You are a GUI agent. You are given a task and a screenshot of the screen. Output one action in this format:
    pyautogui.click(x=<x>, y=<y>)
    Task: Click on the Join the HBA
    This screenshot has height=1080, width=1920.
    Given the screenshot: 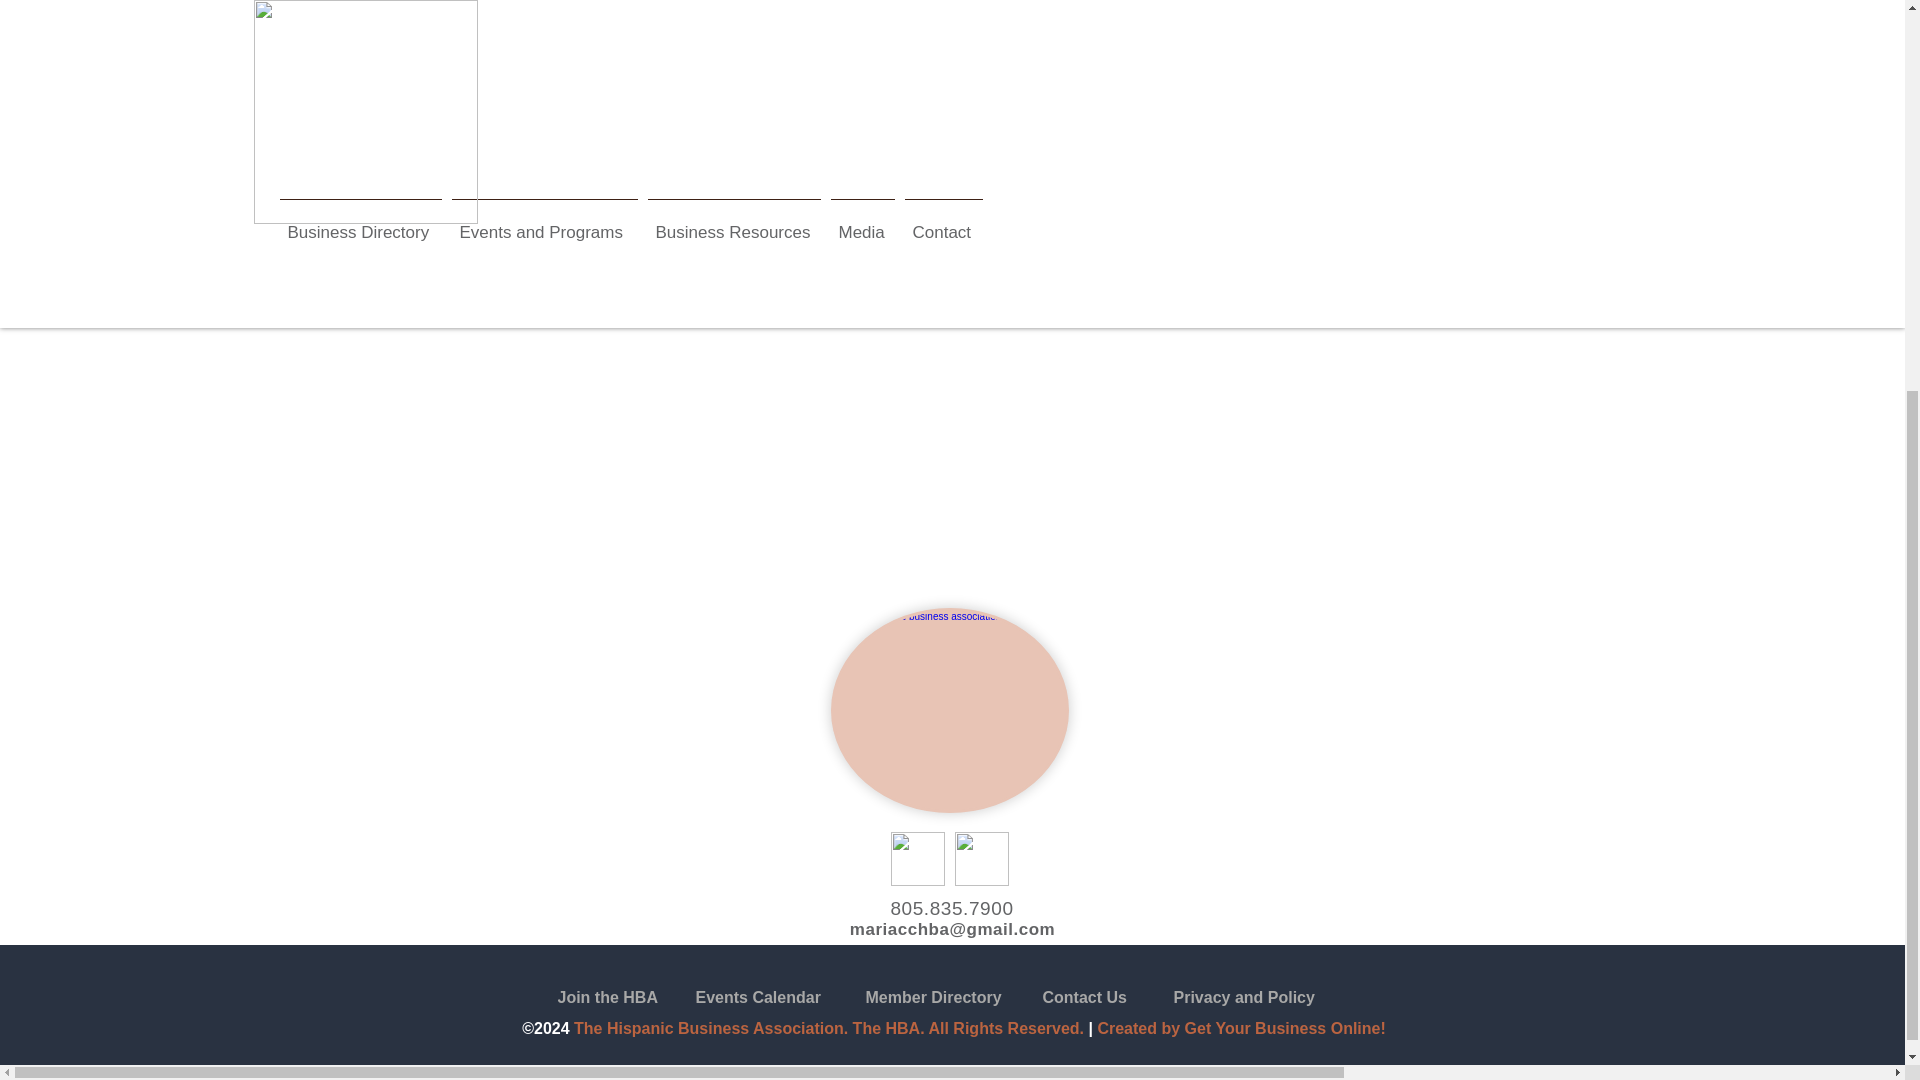 What is the action you would take?
    pyautogui.click(x=646, y=998)
    